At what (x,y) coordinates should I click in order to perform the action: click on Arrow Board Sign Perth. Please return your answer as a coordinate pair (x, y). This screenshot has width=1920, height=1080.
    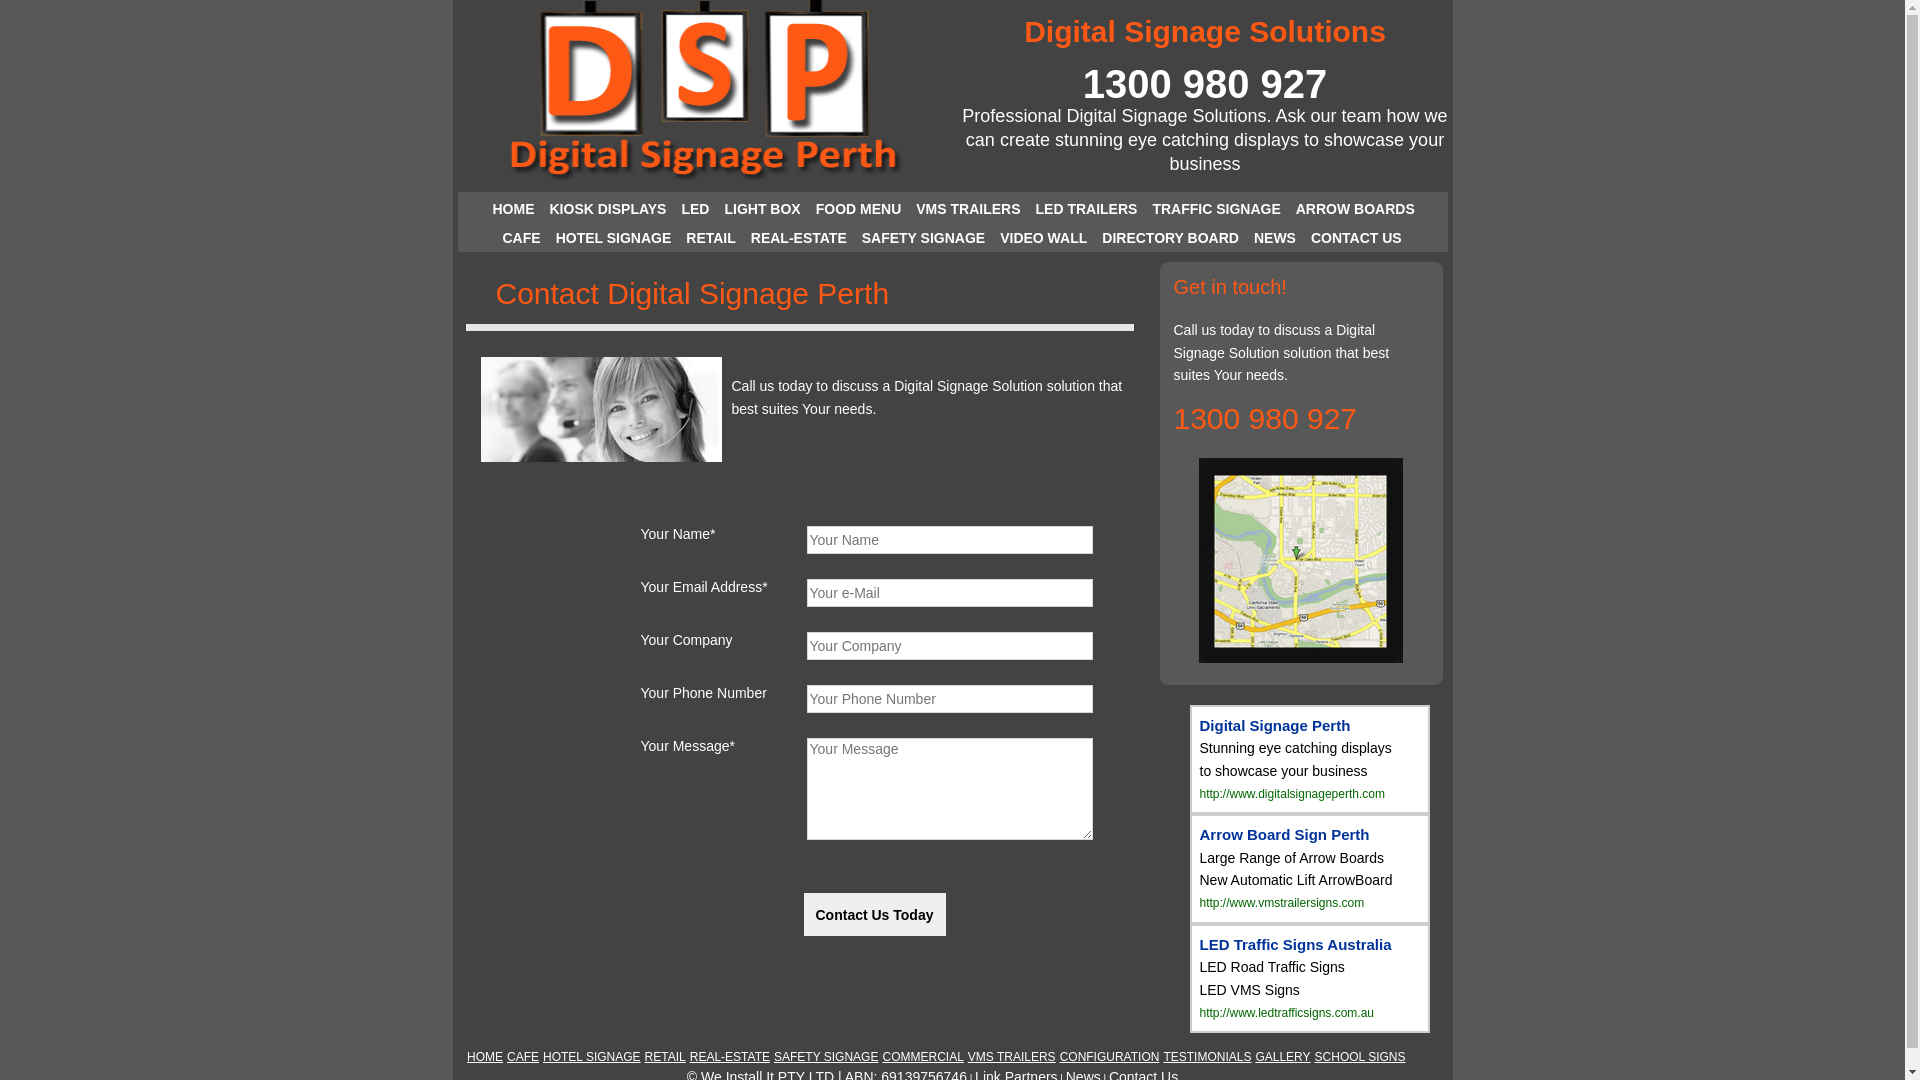
    Looking at the image, I should click on (1285, 835).